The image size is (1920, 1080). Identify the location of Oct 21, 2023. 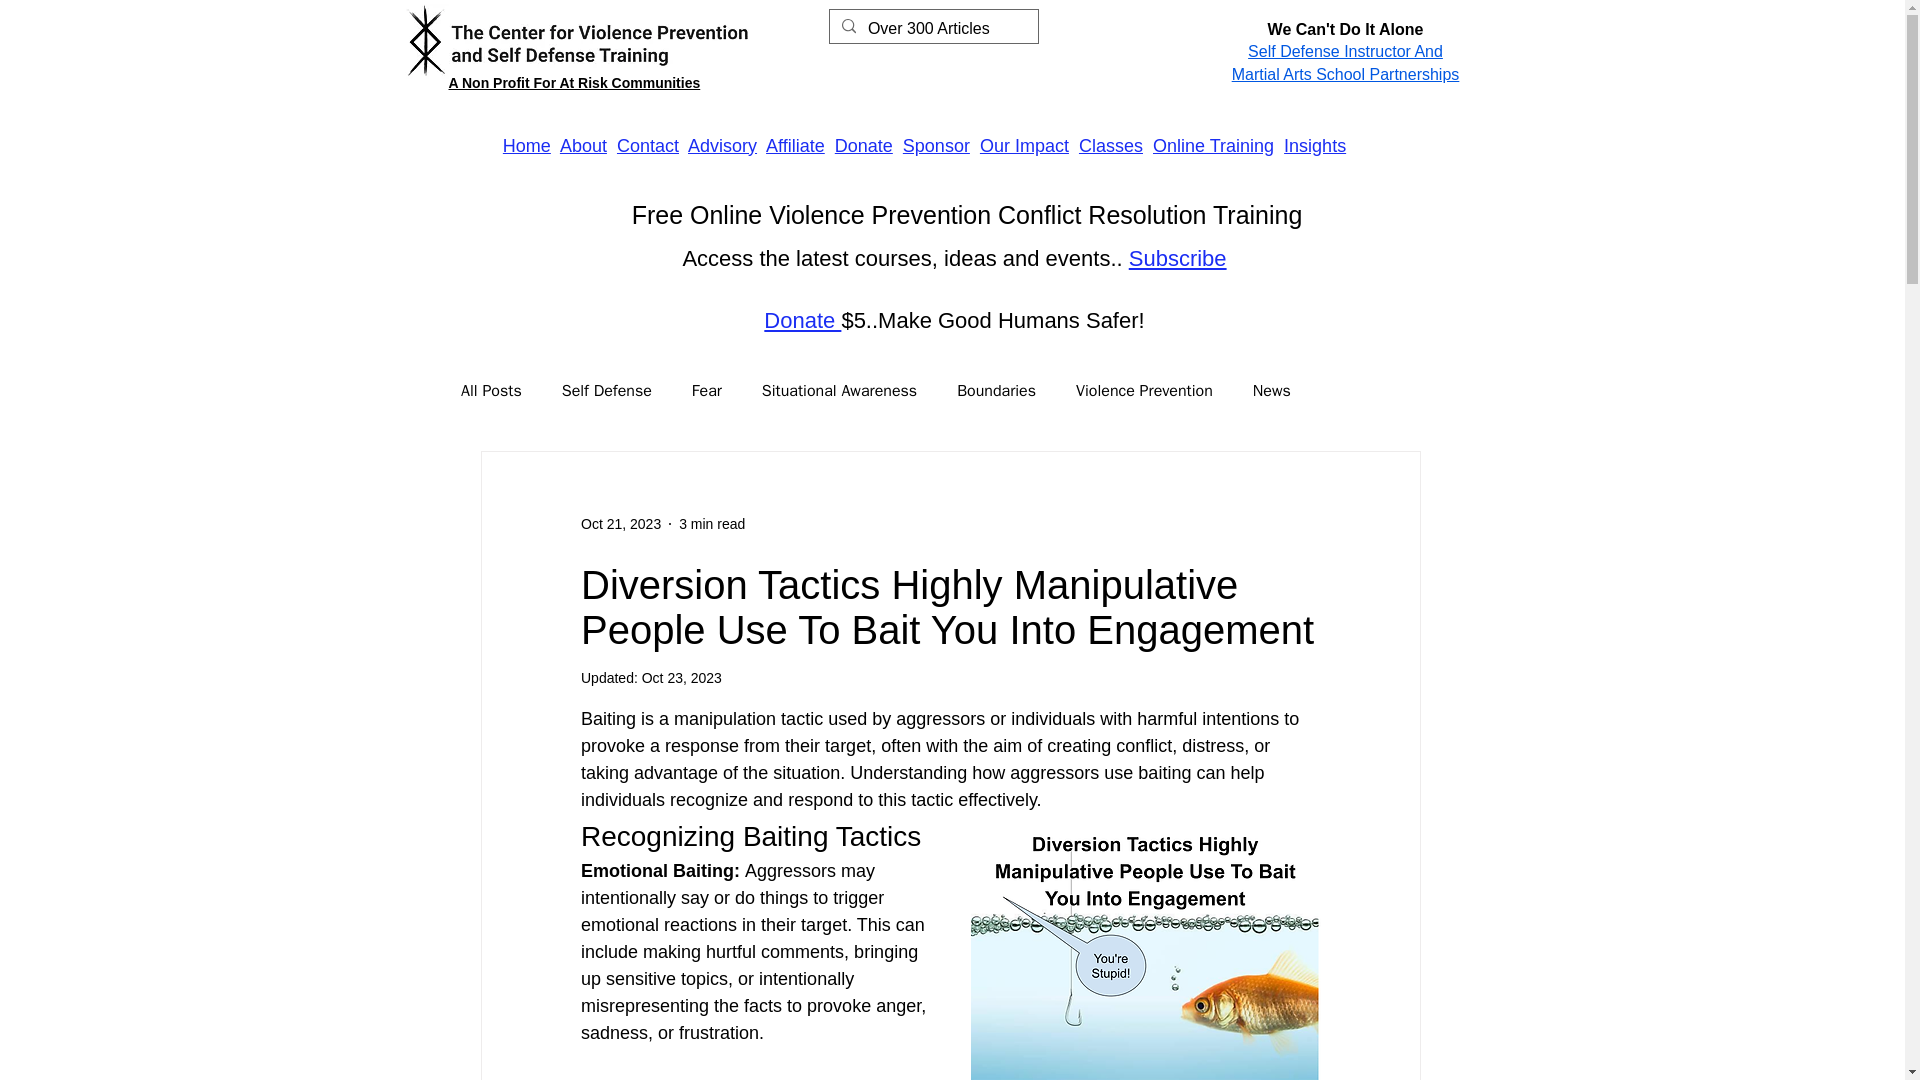
(620, 524).